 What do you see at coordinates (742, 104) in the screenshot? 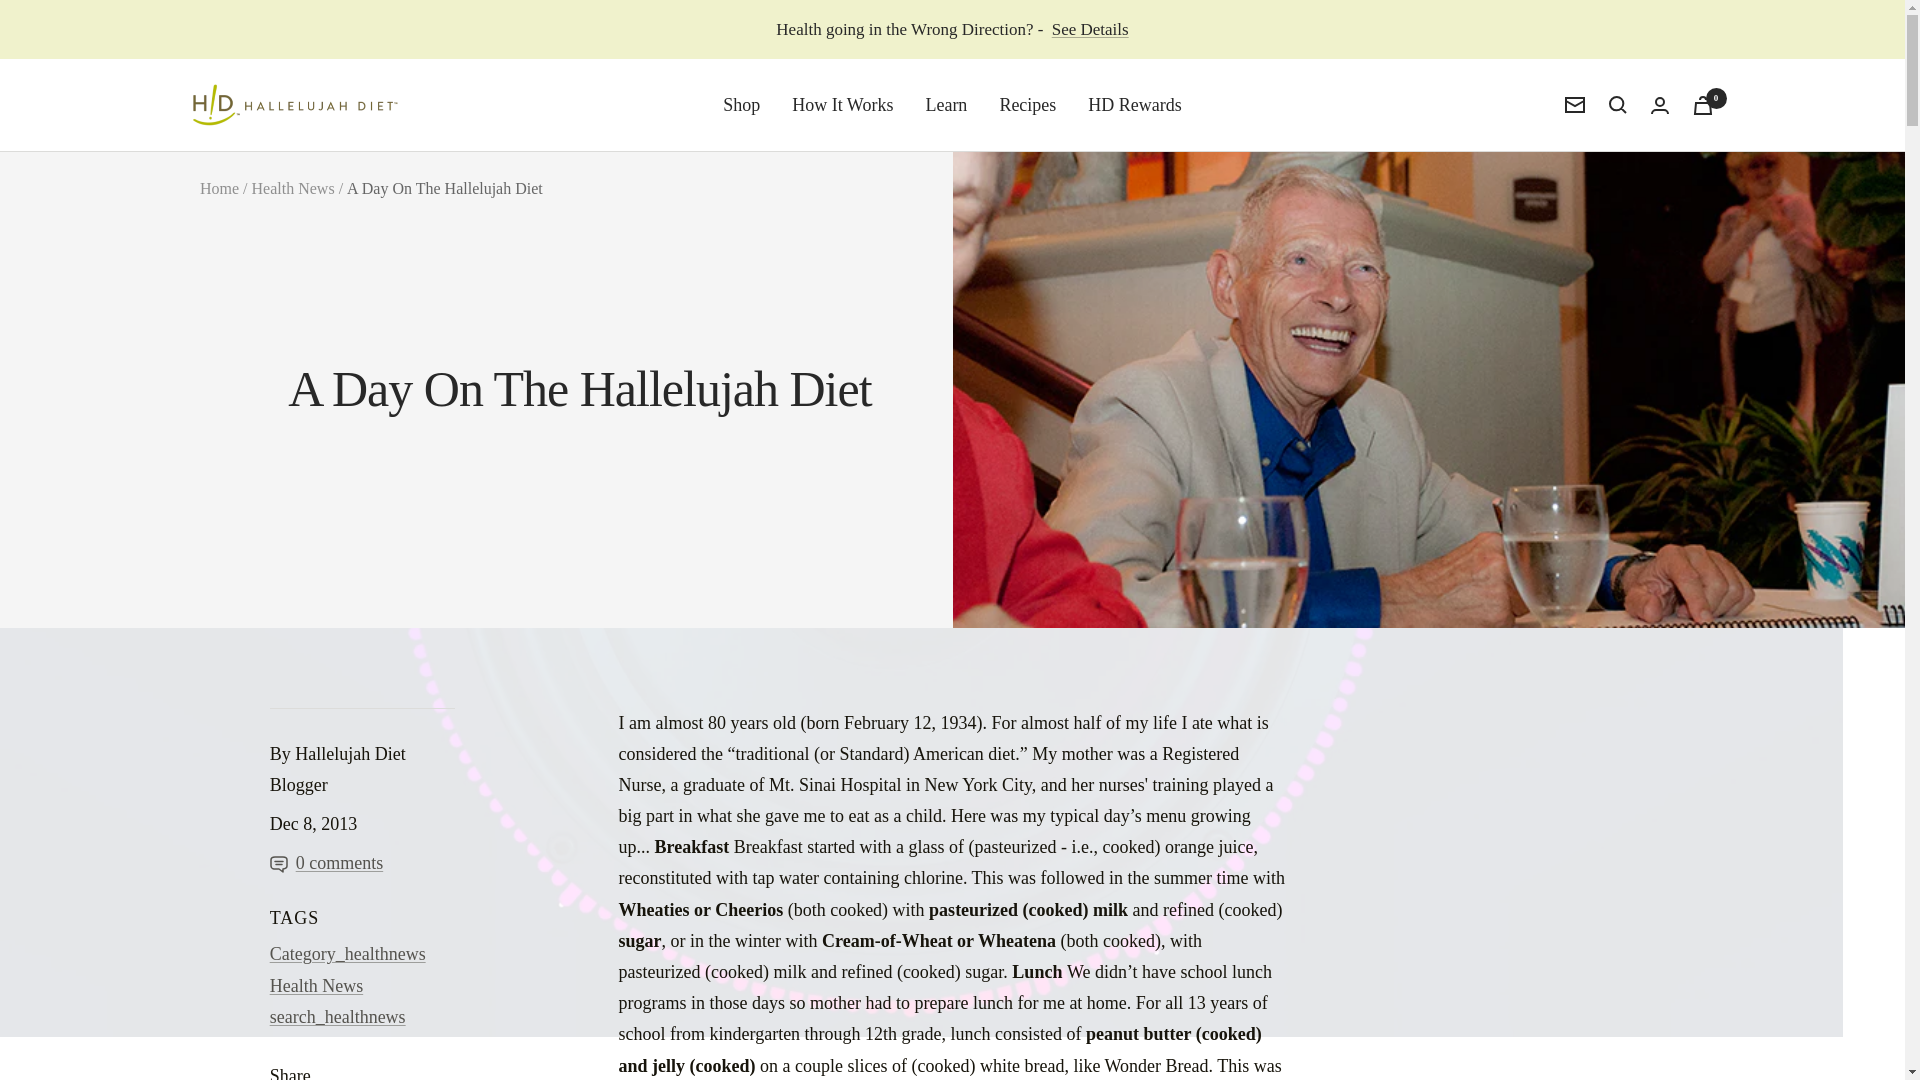
I see `Shop` at bounding box center [742, 104].